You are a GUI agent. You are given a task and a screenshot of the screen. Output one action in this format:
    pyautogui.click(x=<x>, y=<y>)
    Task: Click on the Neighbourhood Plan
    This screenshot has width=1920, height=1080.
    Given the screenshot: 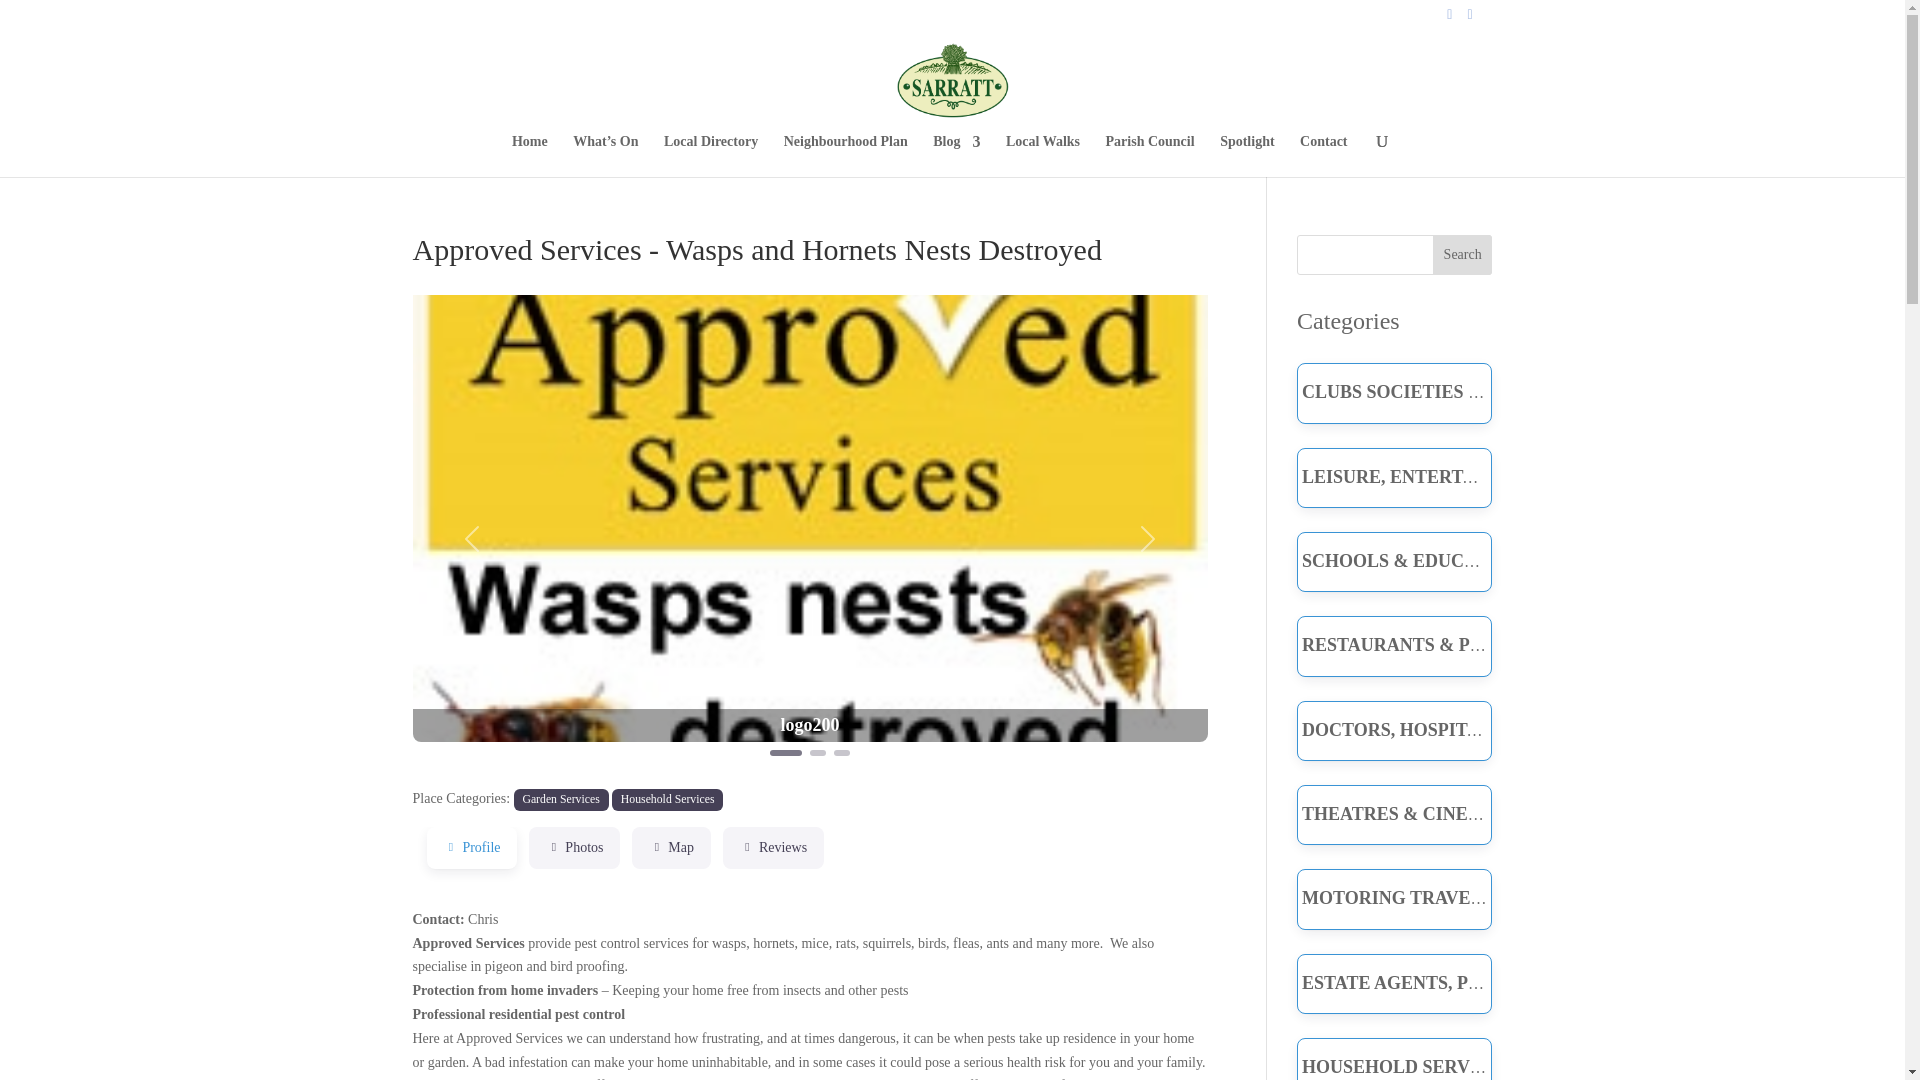 What is the action you would take?
    pyautogui.click(x=846, y=156)
    